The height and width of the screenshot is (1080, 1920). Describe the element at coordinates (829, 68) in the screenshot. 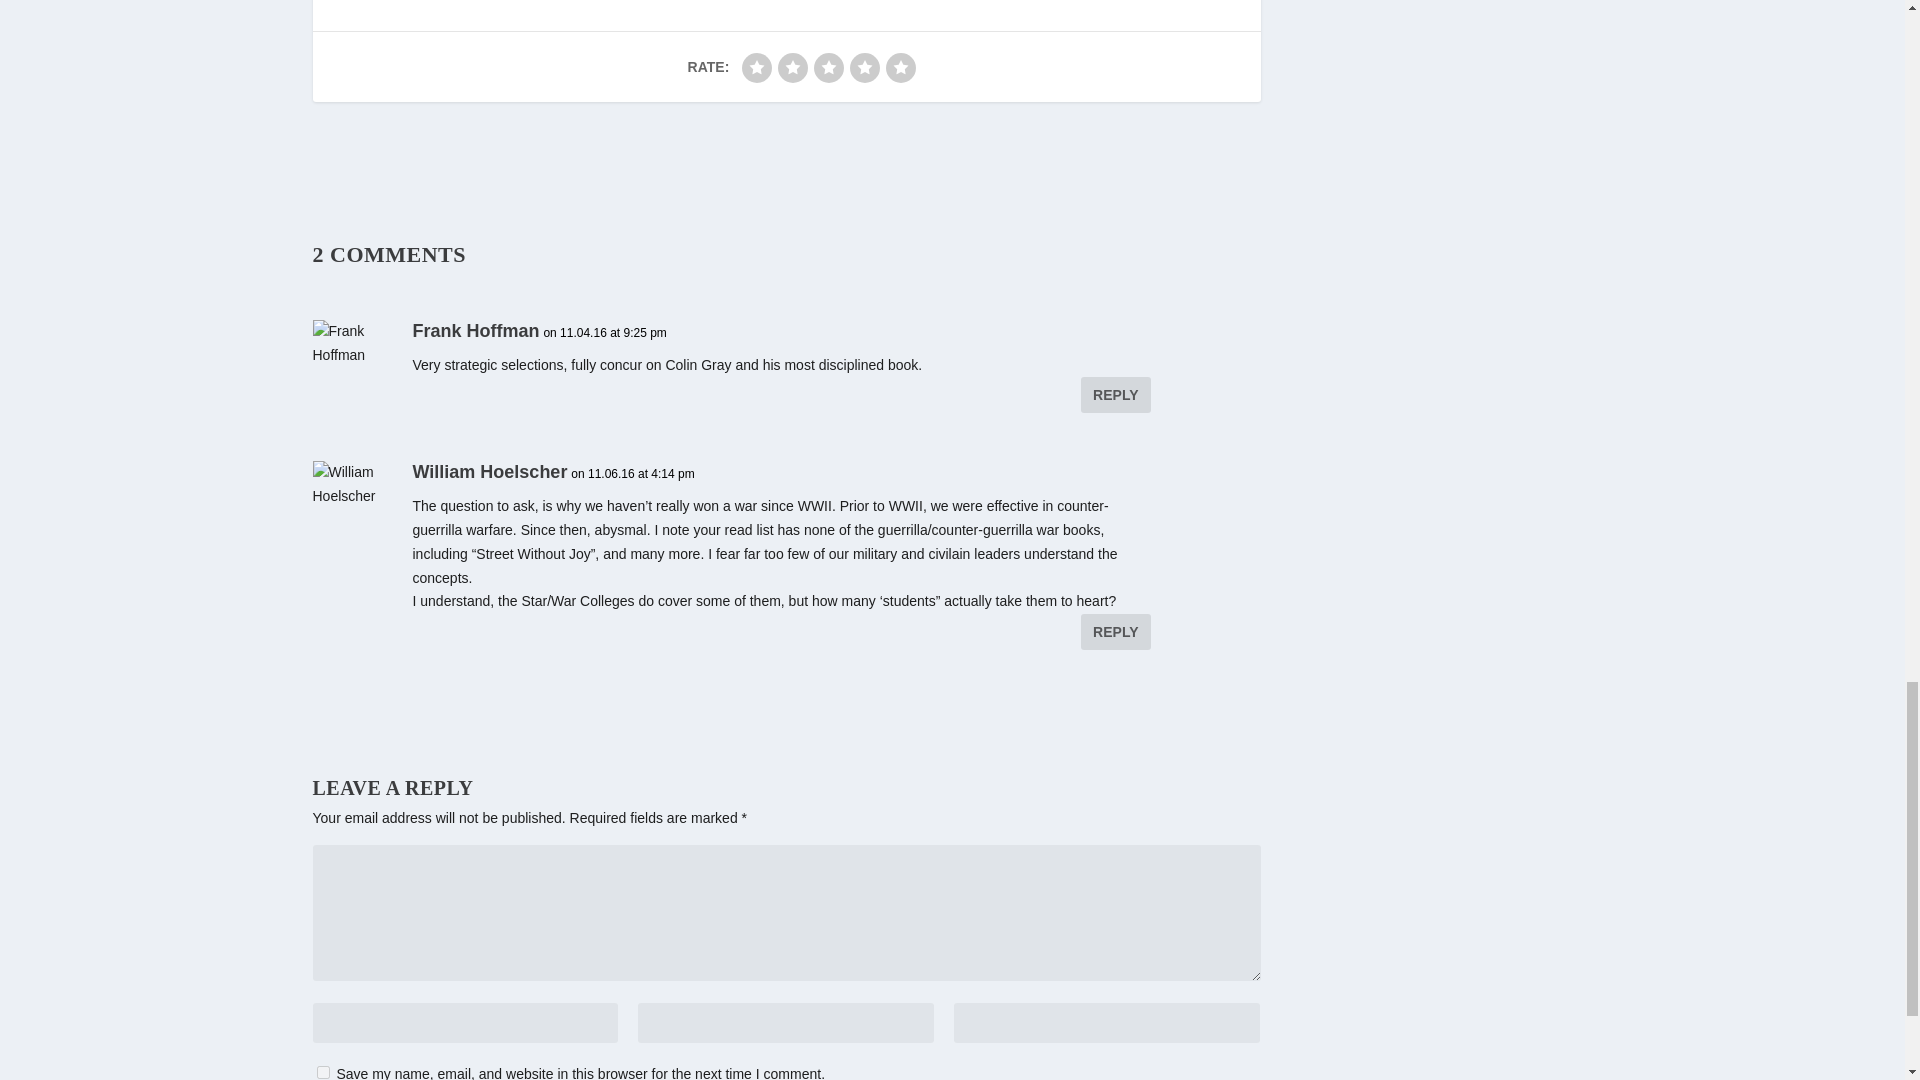

I see `regular` at that location.